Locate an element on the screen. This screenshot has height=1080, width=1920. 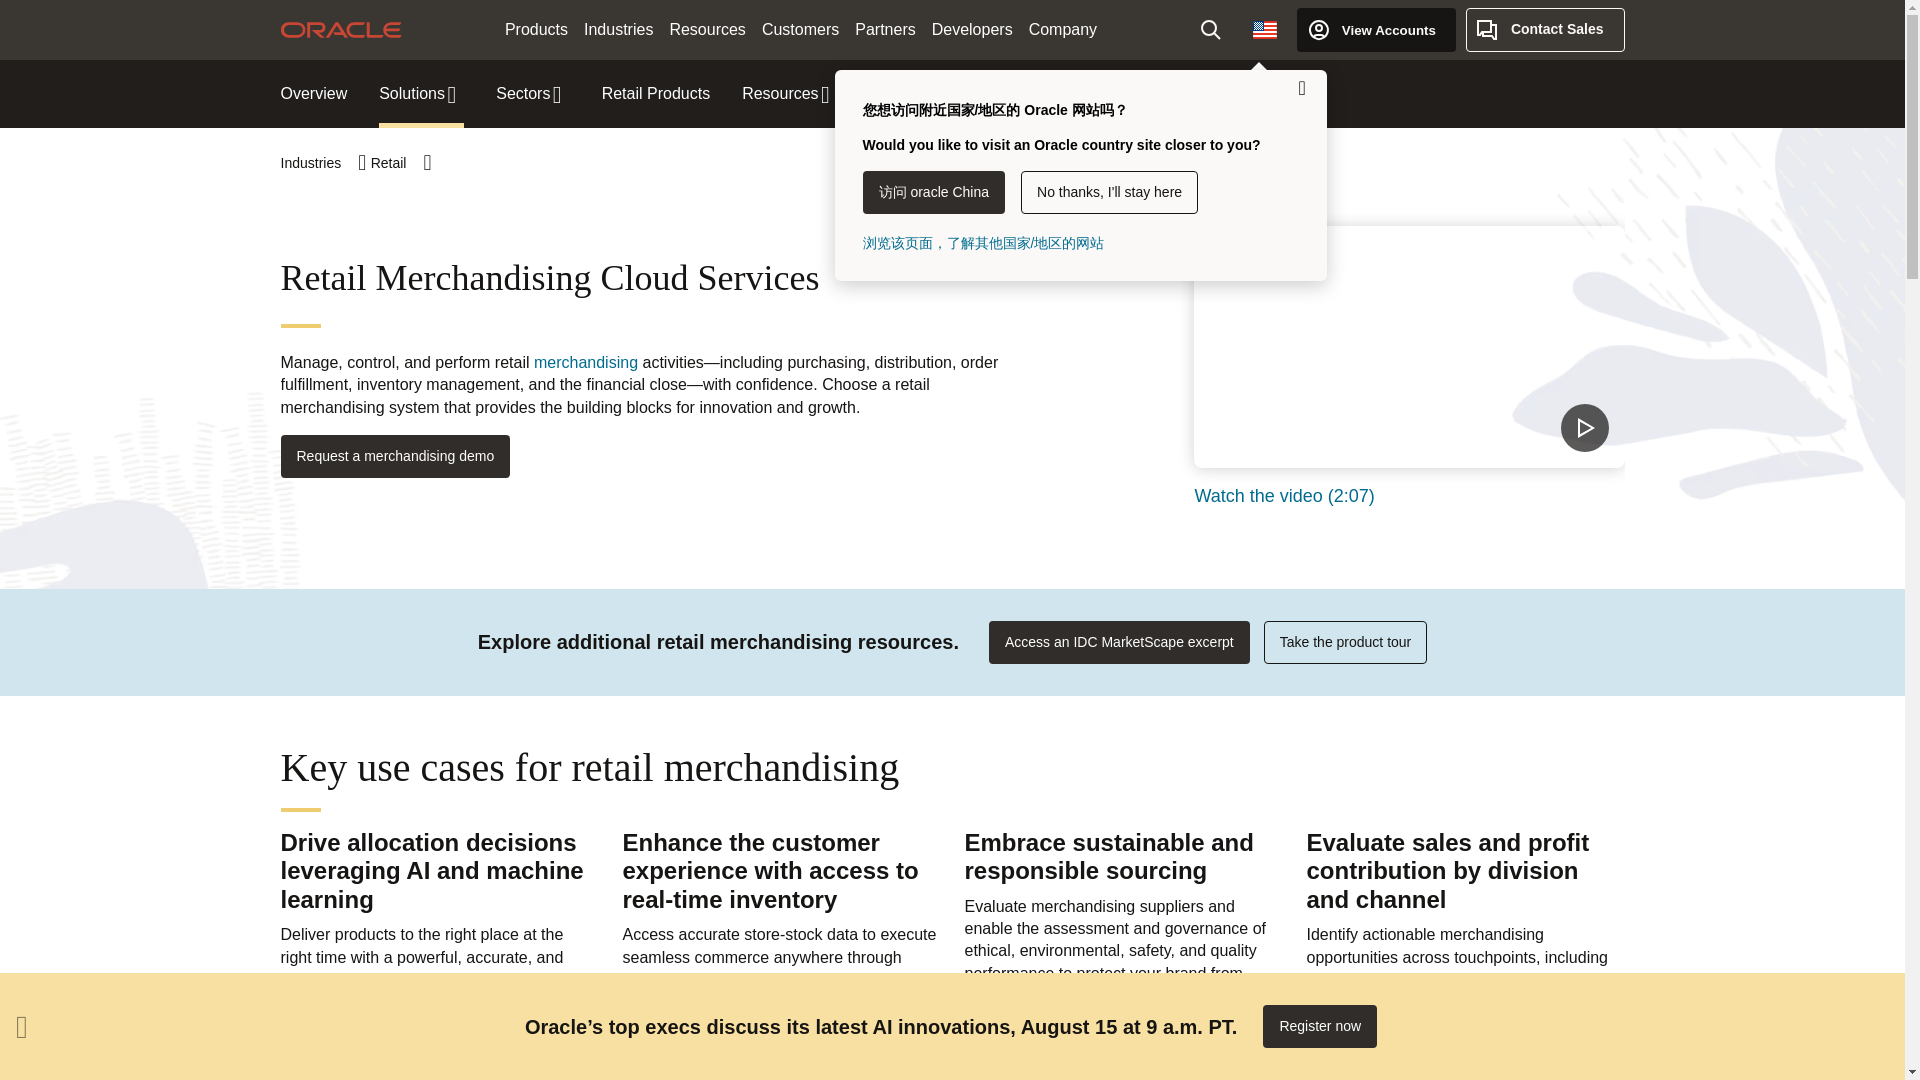
Resources is located at coordinates (706, 30).